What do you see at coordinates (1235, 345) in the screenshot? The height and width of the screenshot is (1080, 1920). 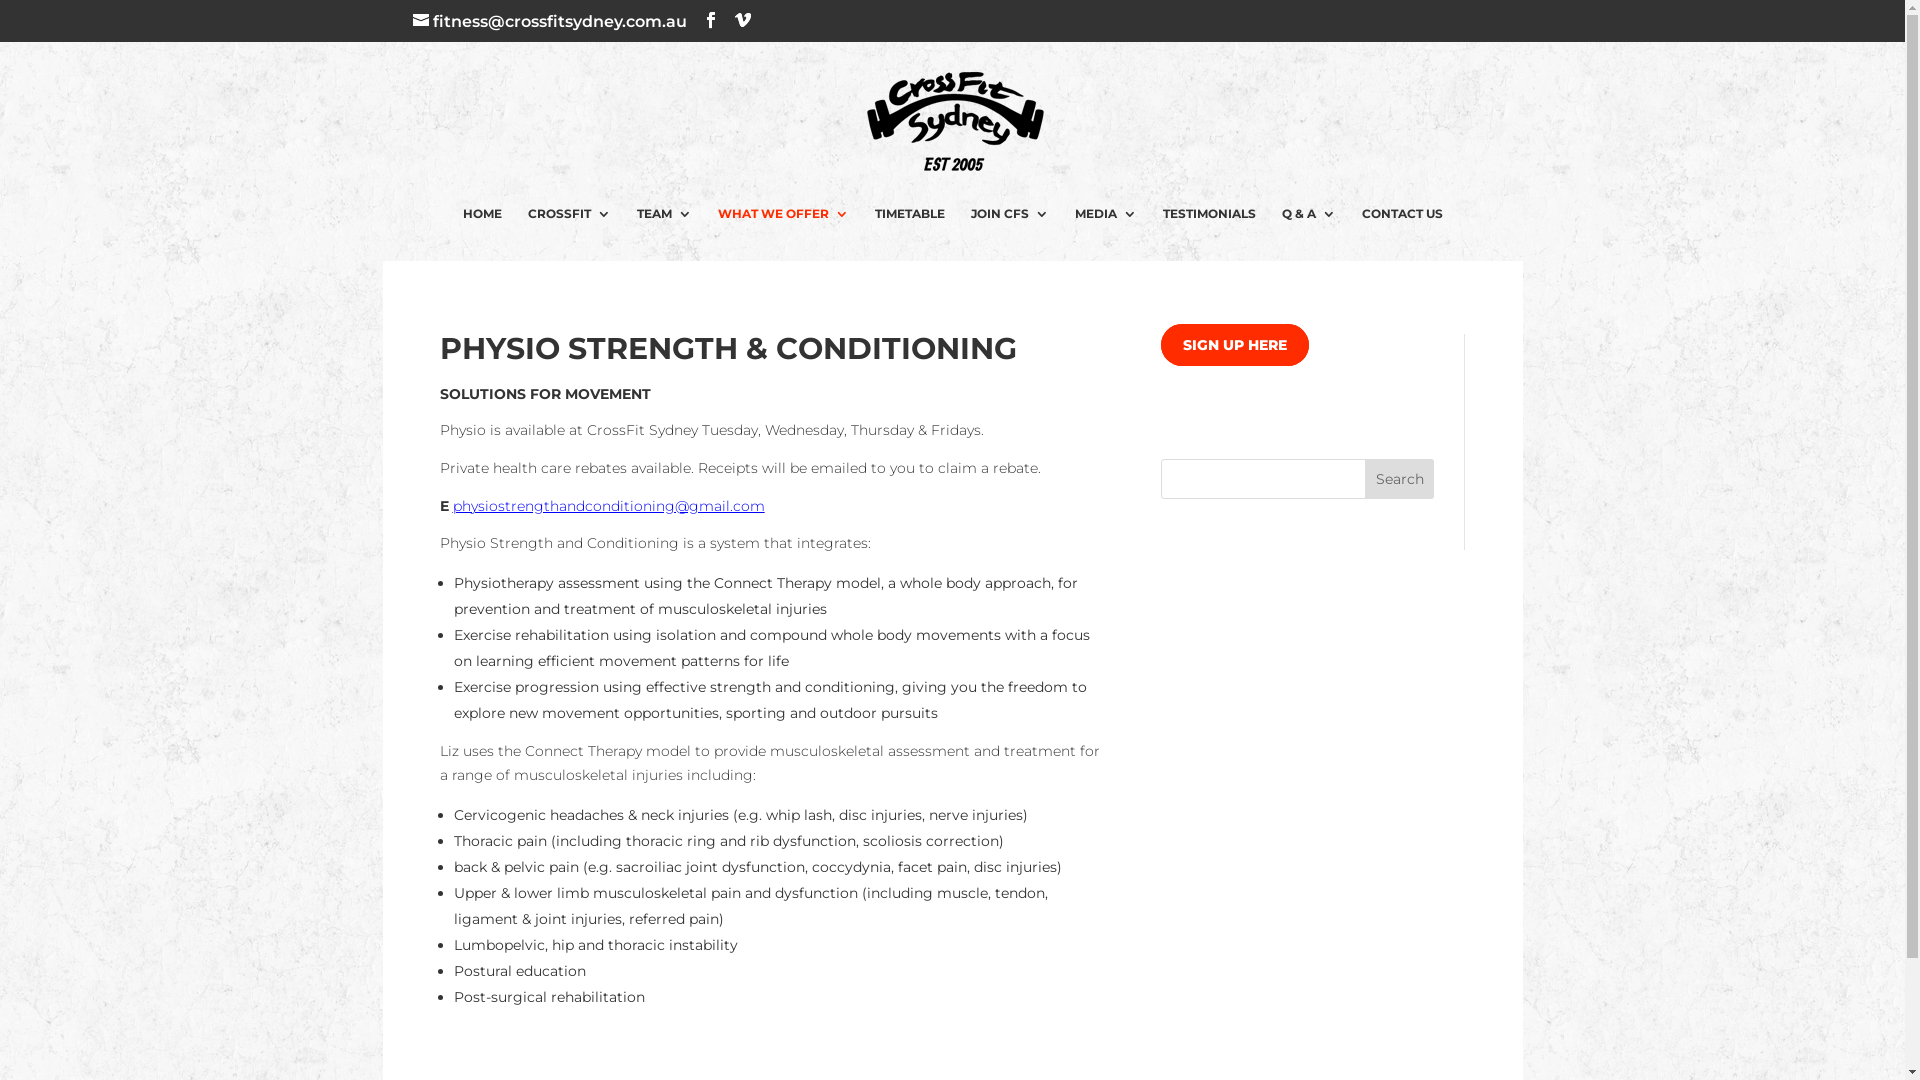 I see `SIGN UP HERE` at bounding box center [1235, 345].